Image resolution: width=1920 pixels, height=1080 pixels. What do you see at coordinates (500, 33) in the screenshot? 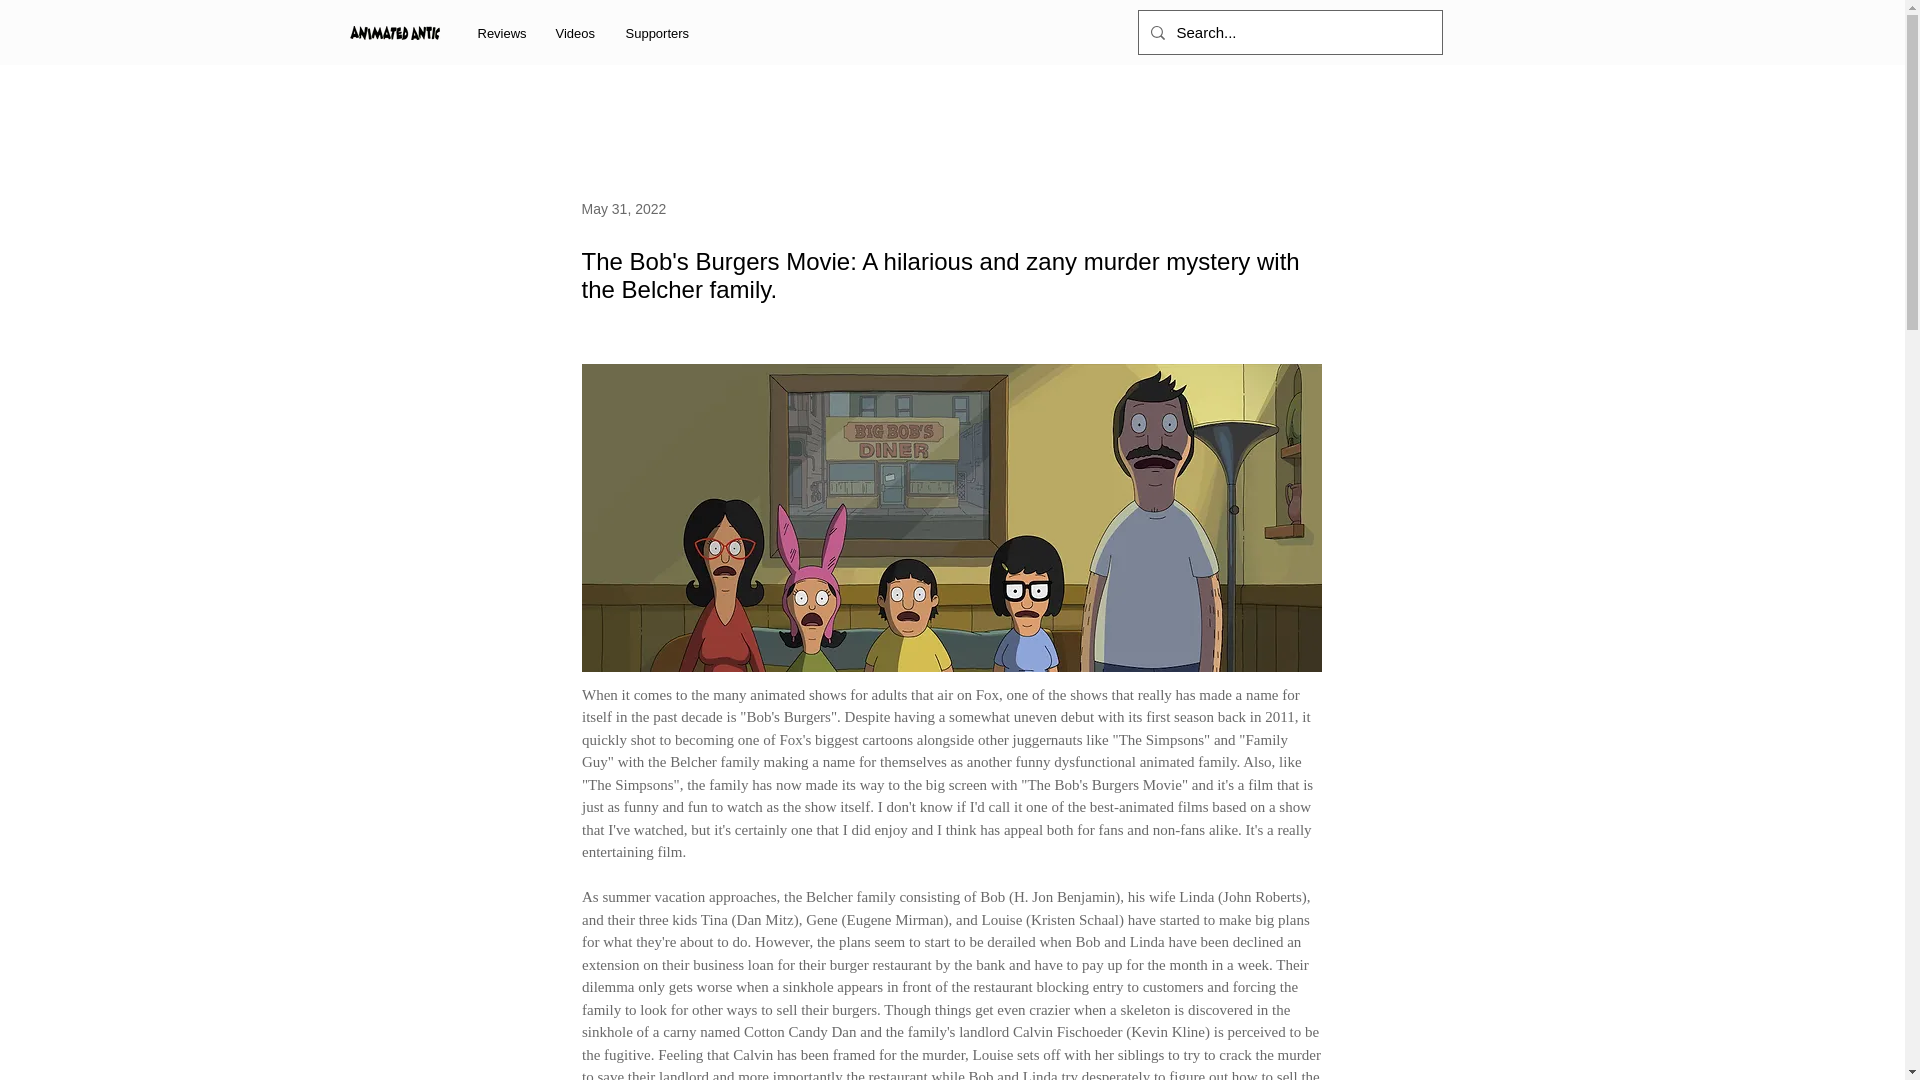
I see `Reviews` at bounding box center [500, 33].